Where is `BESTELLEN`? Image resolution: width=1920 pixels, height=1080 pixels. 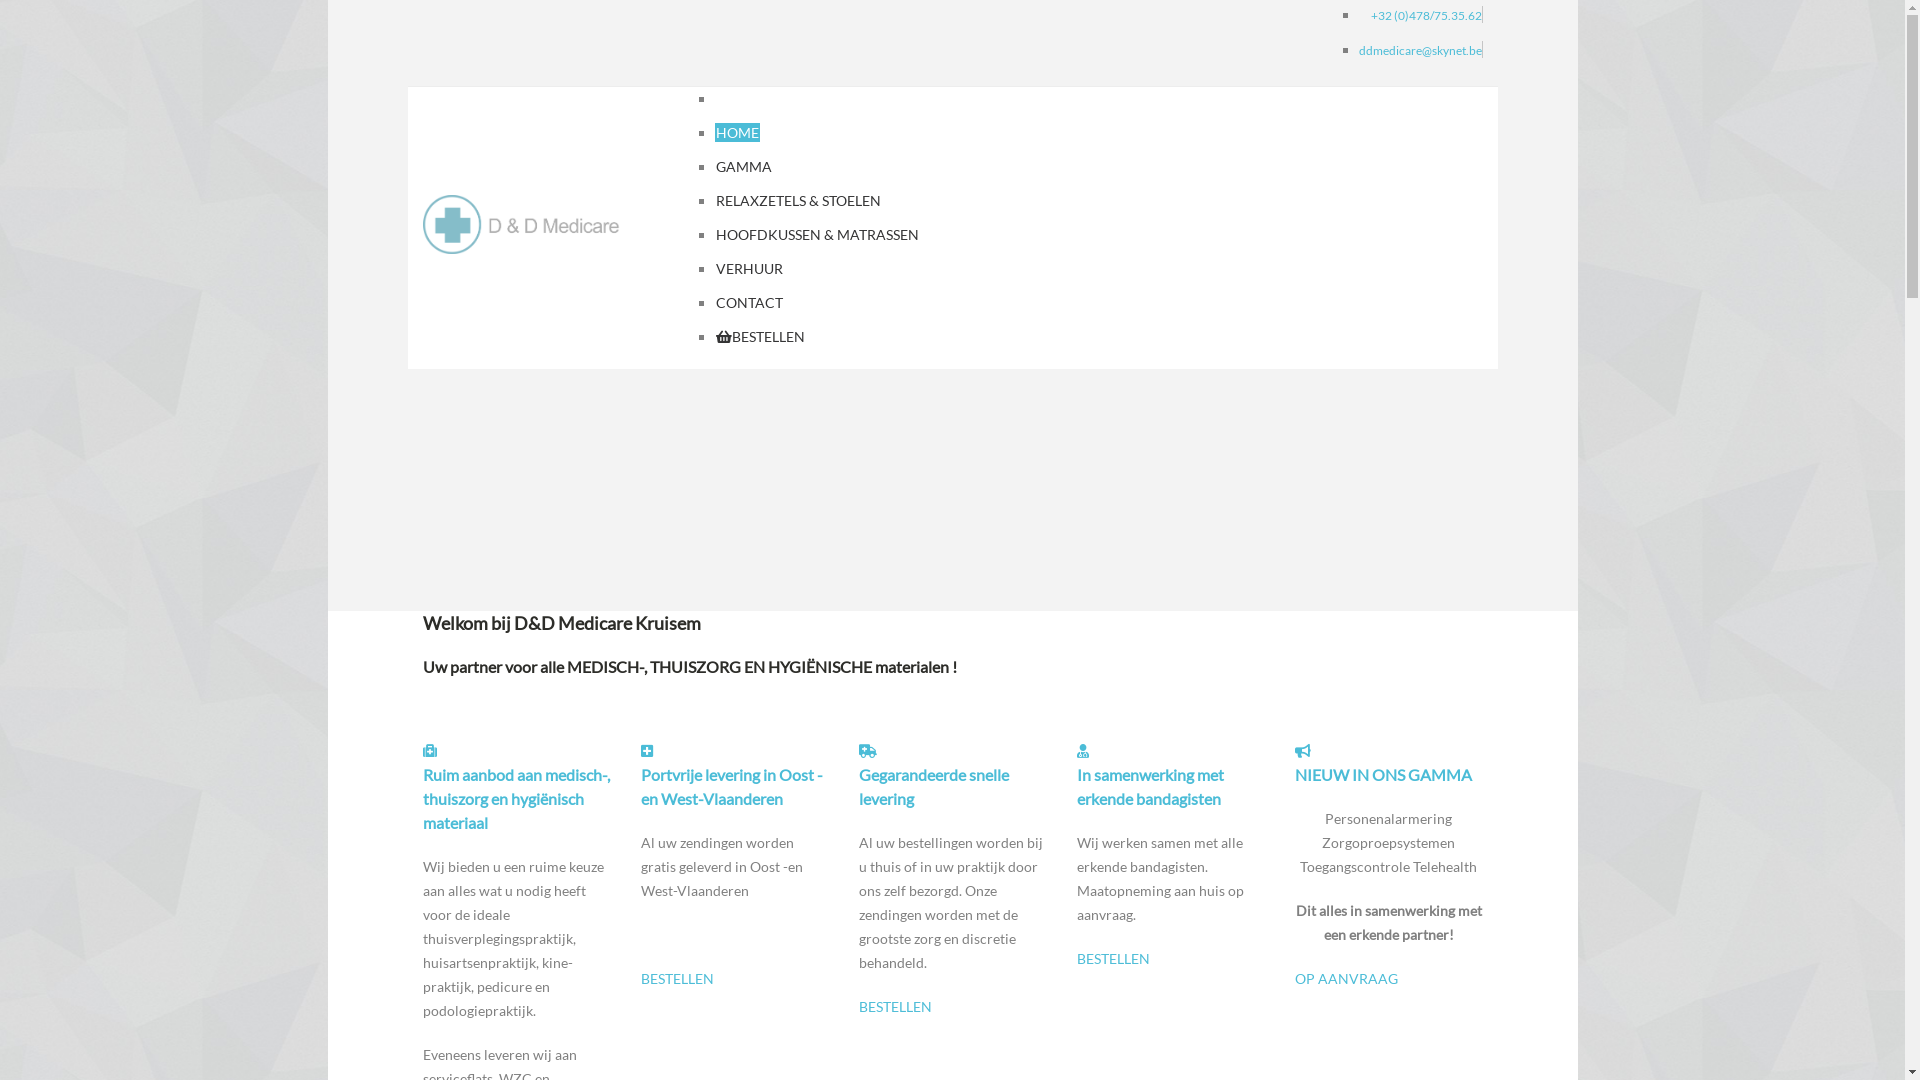 BESTELLEN is located at coordinates (1112, 958).